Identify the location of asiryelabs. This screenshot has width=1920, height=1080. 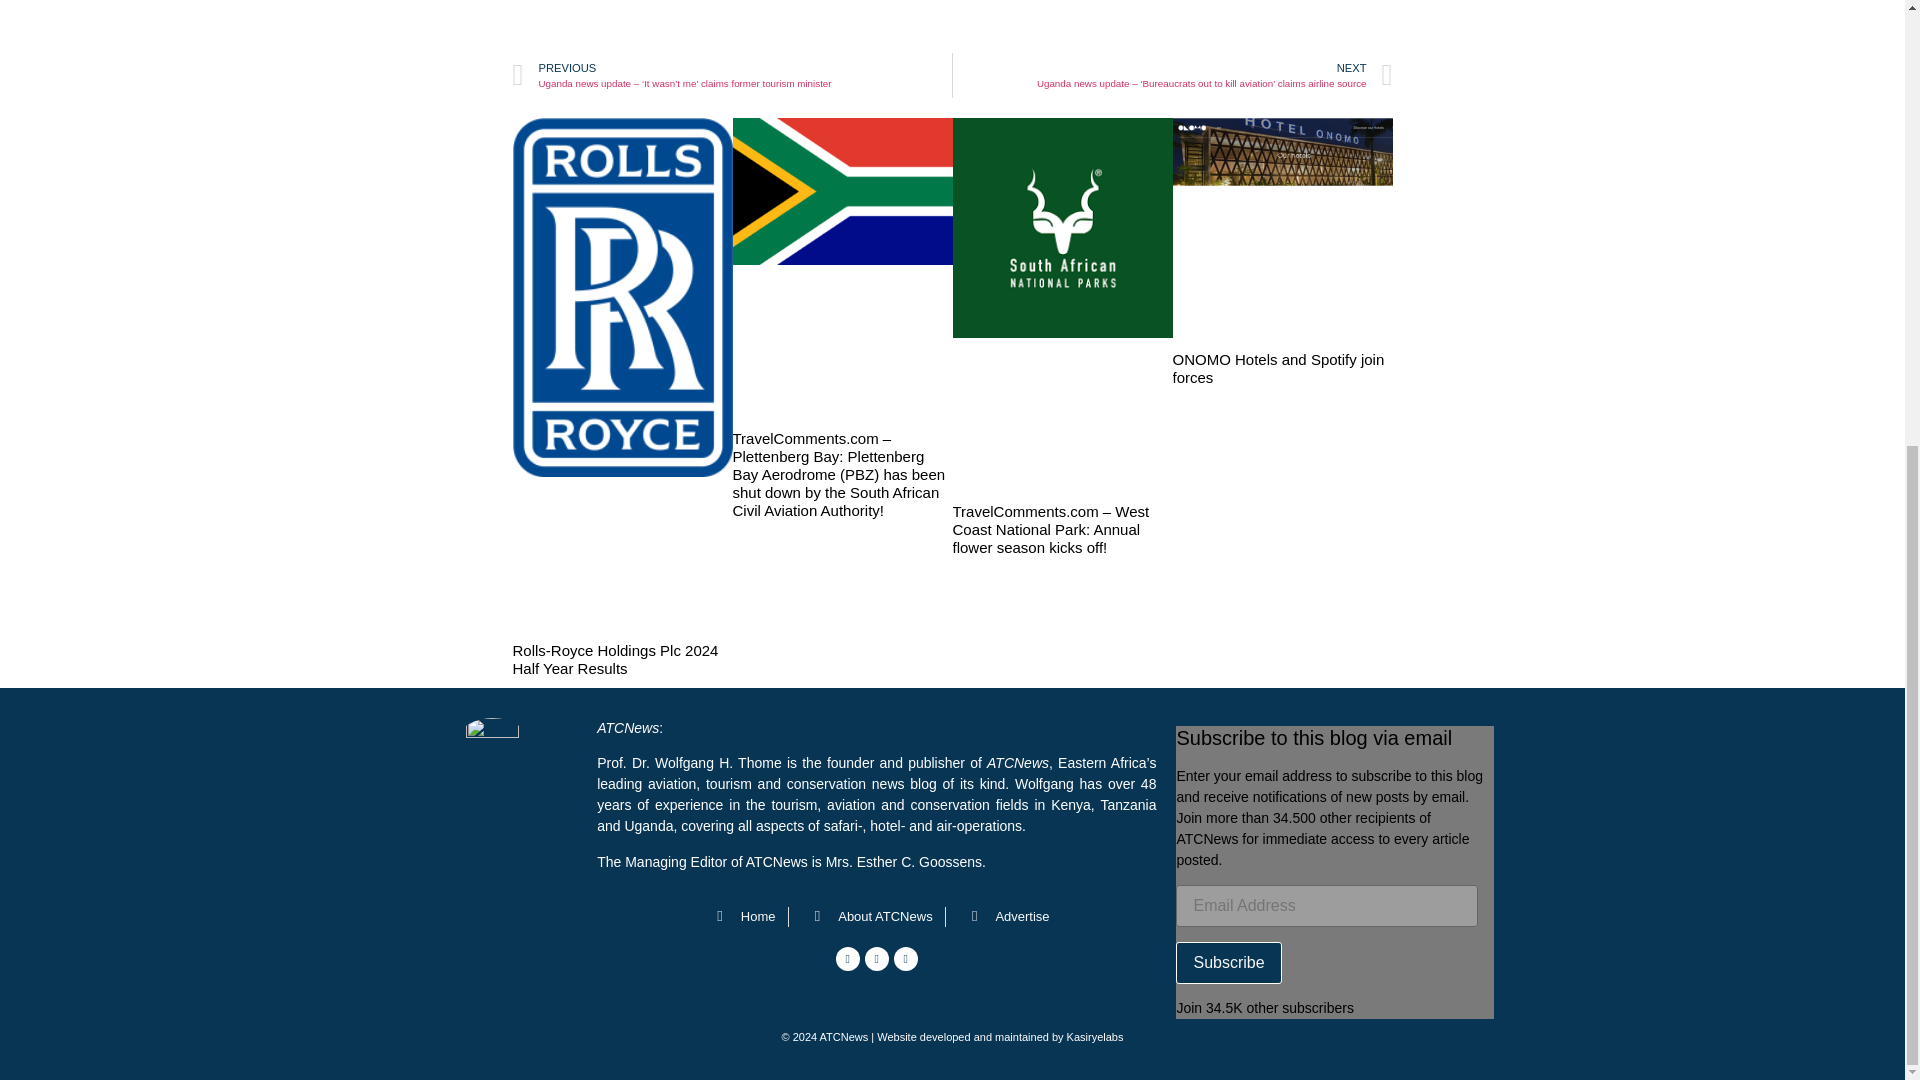
(1098, 1037).